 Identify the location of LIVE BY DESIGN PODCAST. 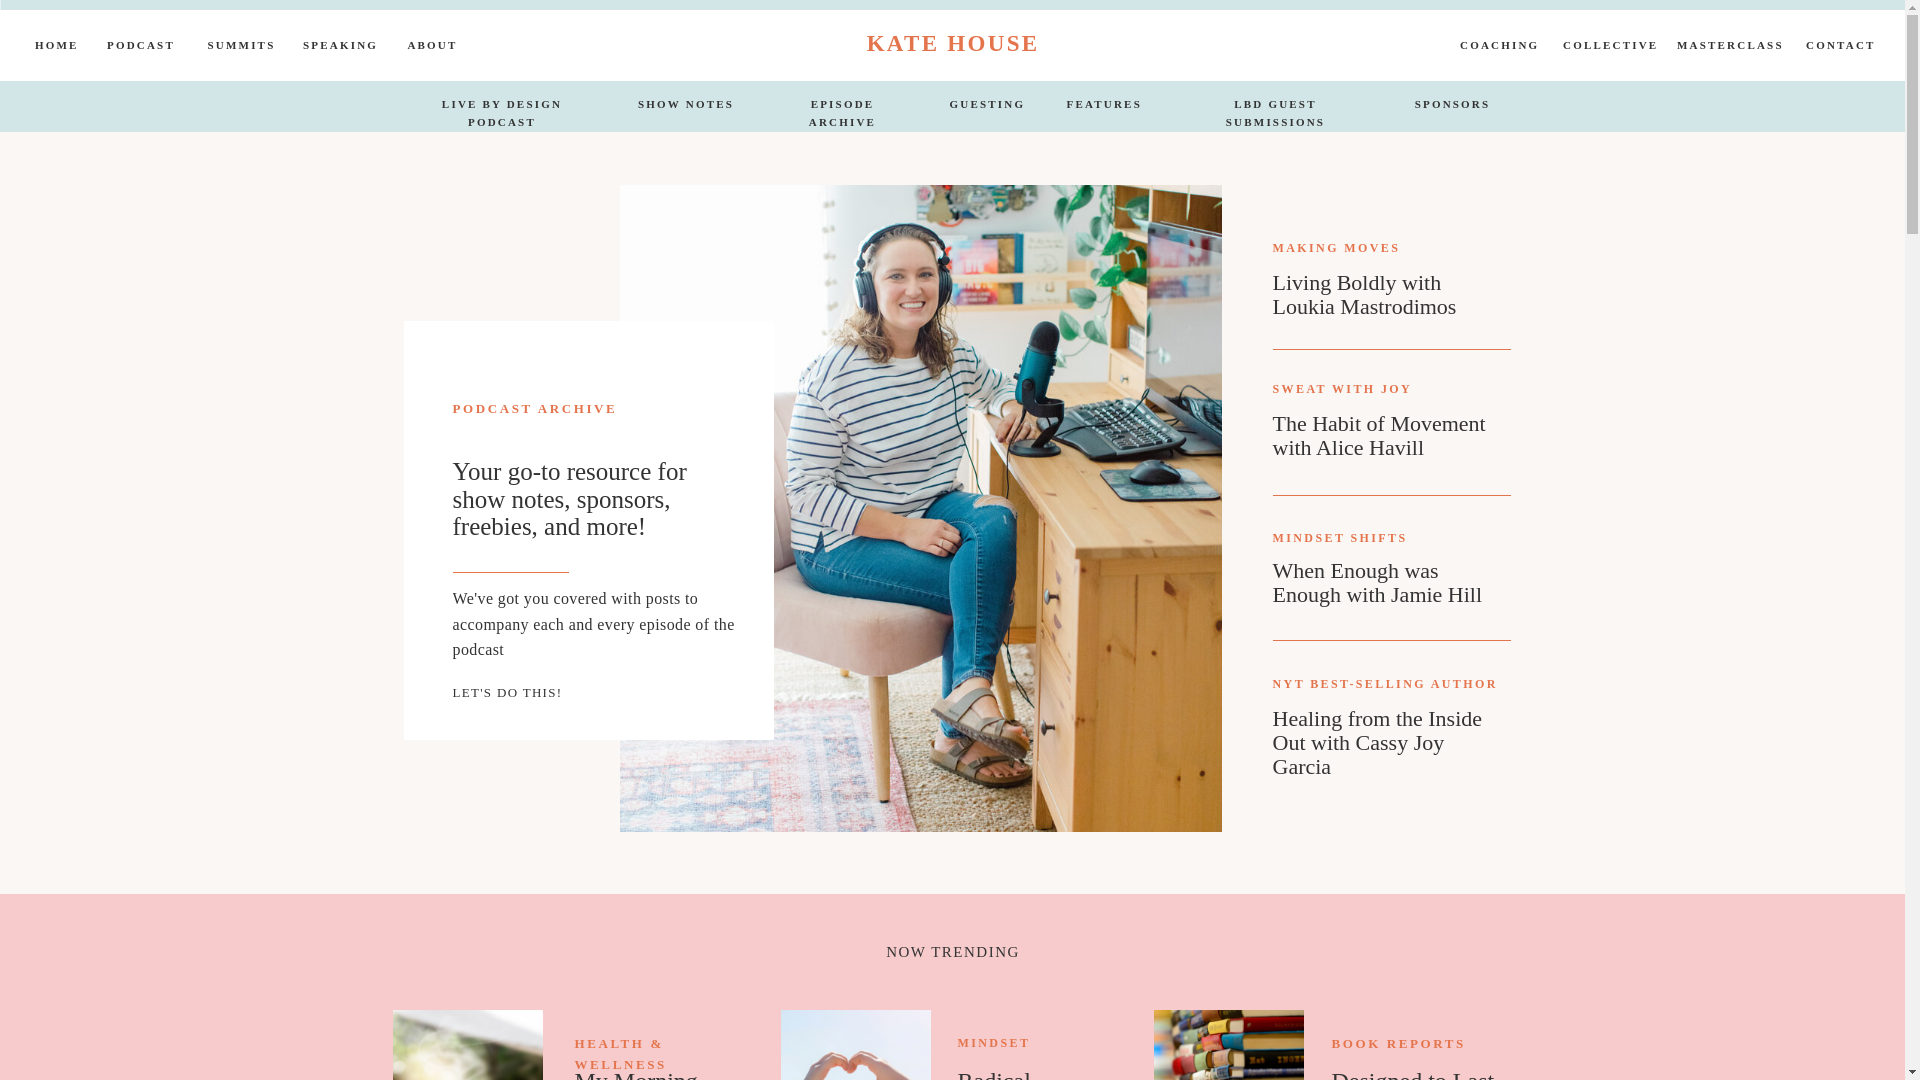
(502, 107).